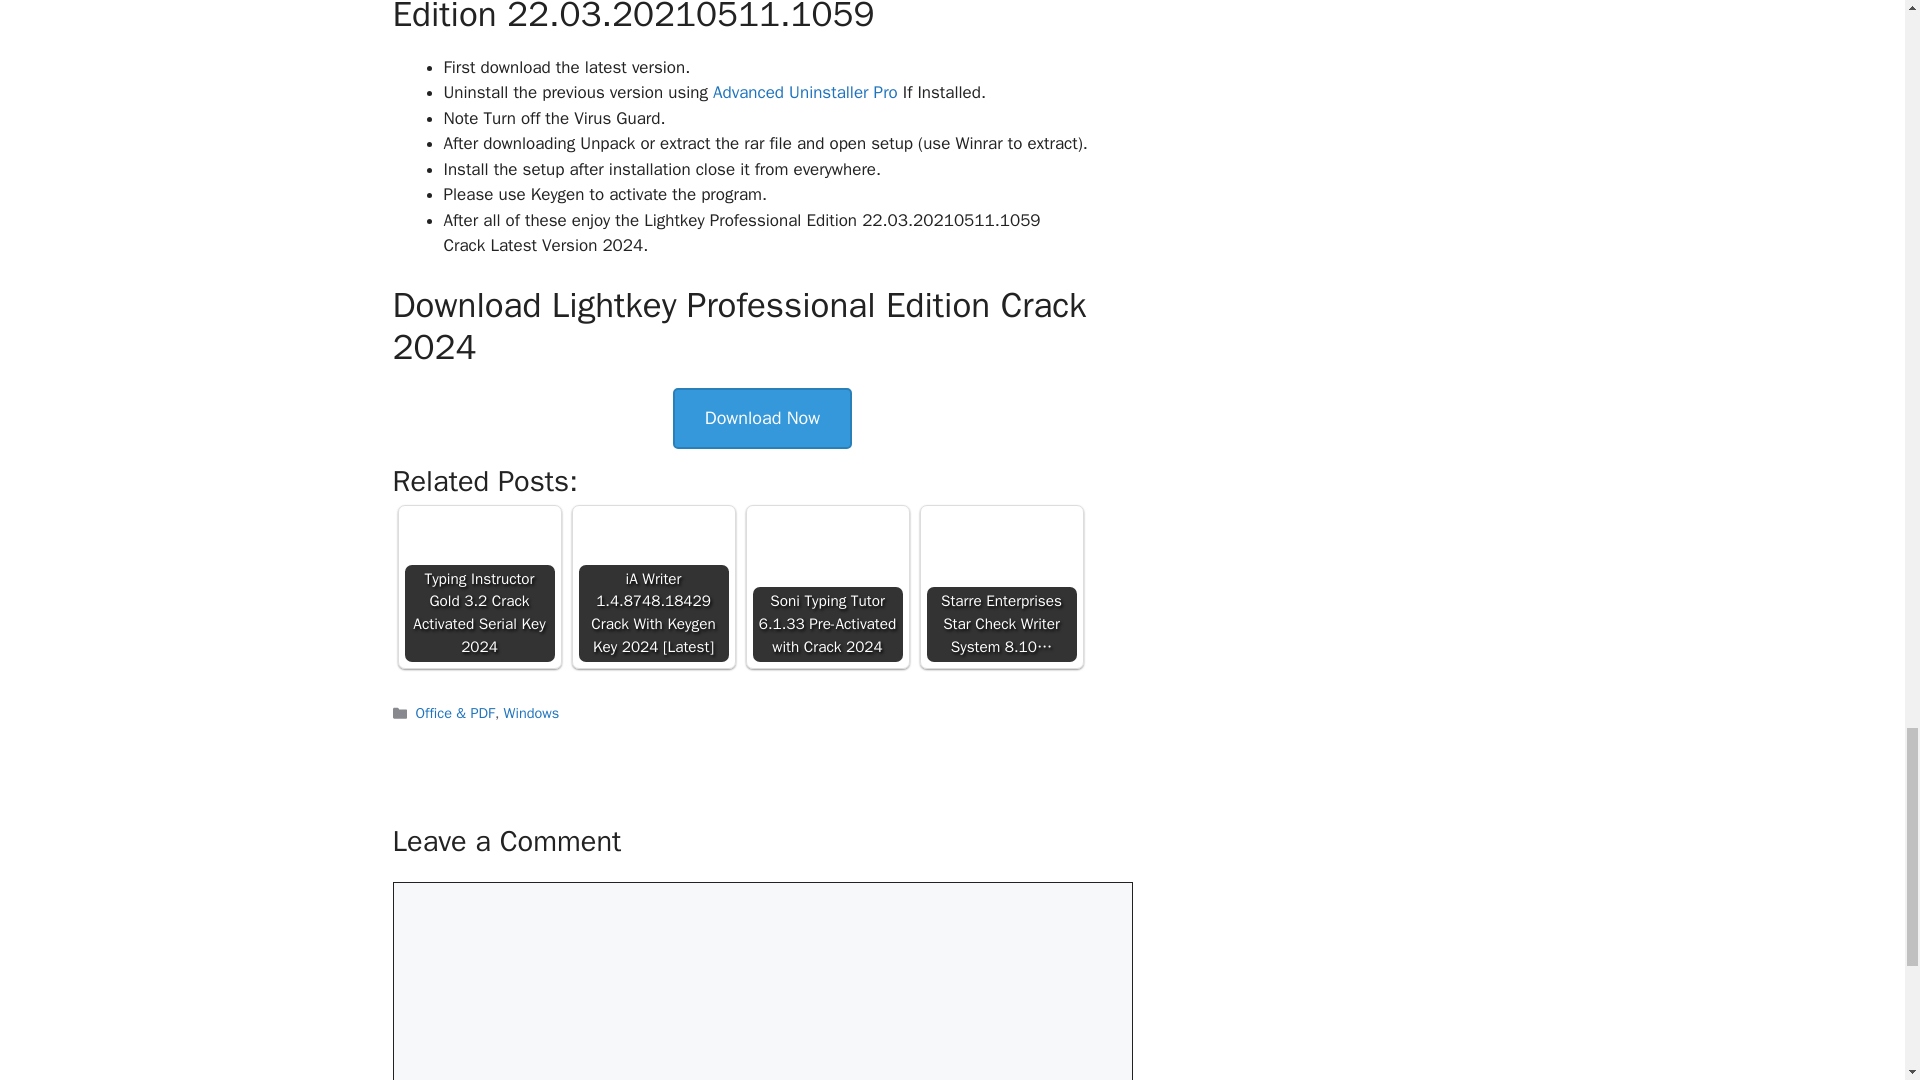 The width and height of the screenshot is (1920, 1080). Describe the element at coordinates (805, 92) in the screenshot. I see `Advanced Uninstaller Pro` at that location.